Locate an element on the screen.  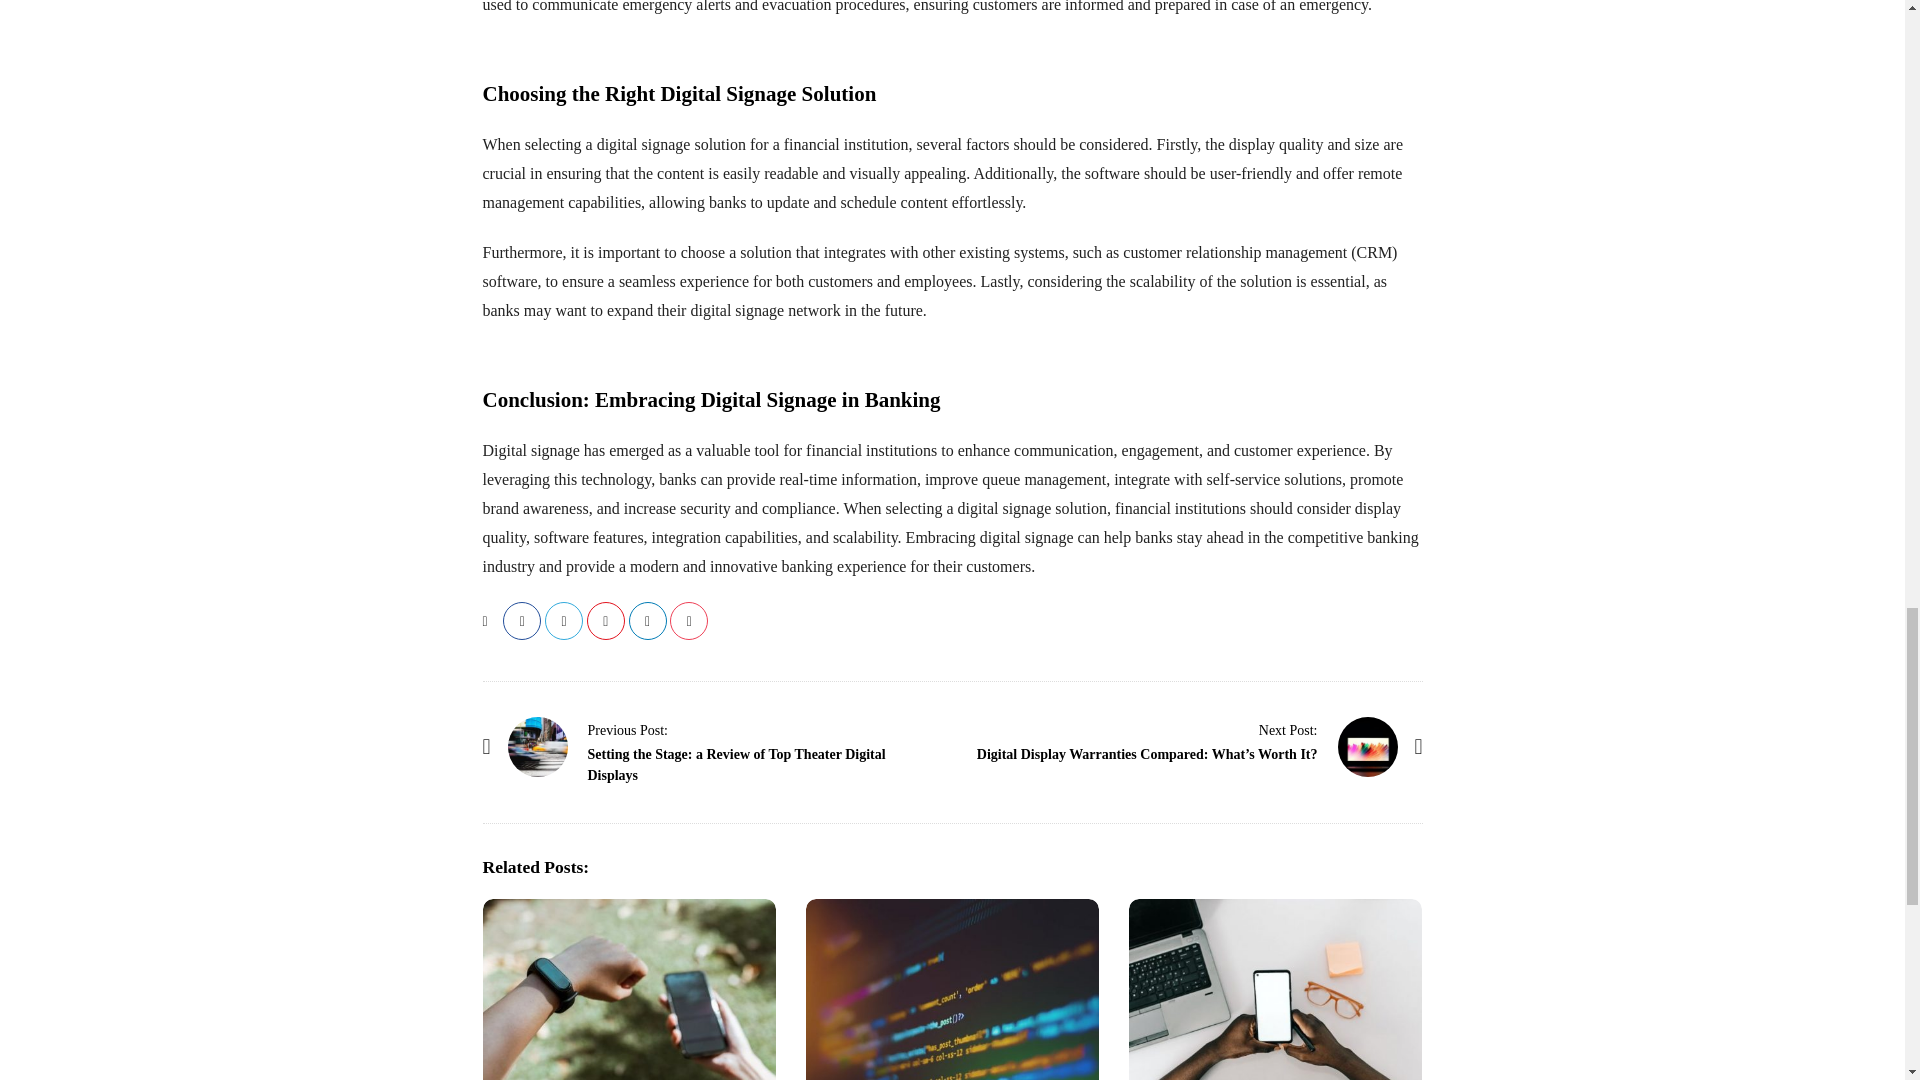
Setting the Stage: a Review of Top Theater Digital Displays is located at coordinates (538, 746).